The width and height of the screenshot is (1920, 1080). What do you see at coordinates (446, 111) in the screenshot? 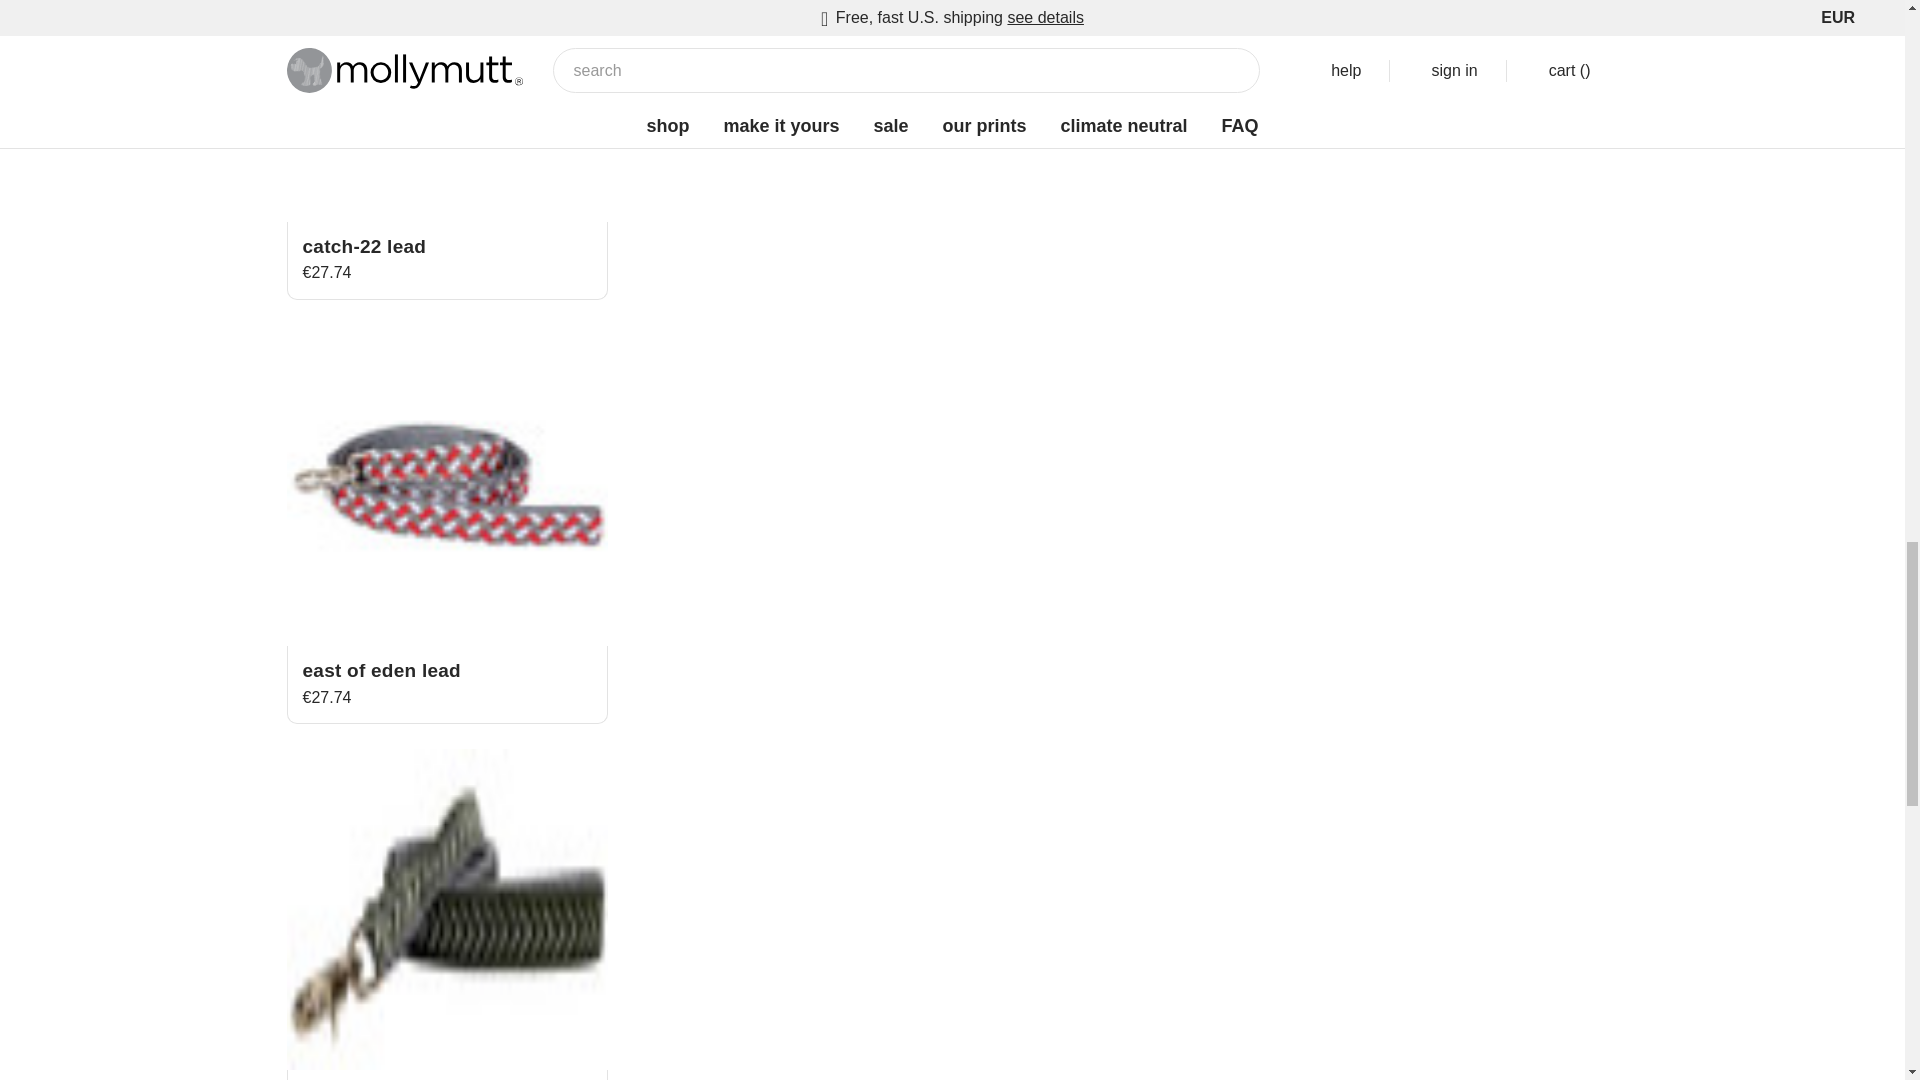
I see `catch-22 lead` at bounding box center [446, 111].